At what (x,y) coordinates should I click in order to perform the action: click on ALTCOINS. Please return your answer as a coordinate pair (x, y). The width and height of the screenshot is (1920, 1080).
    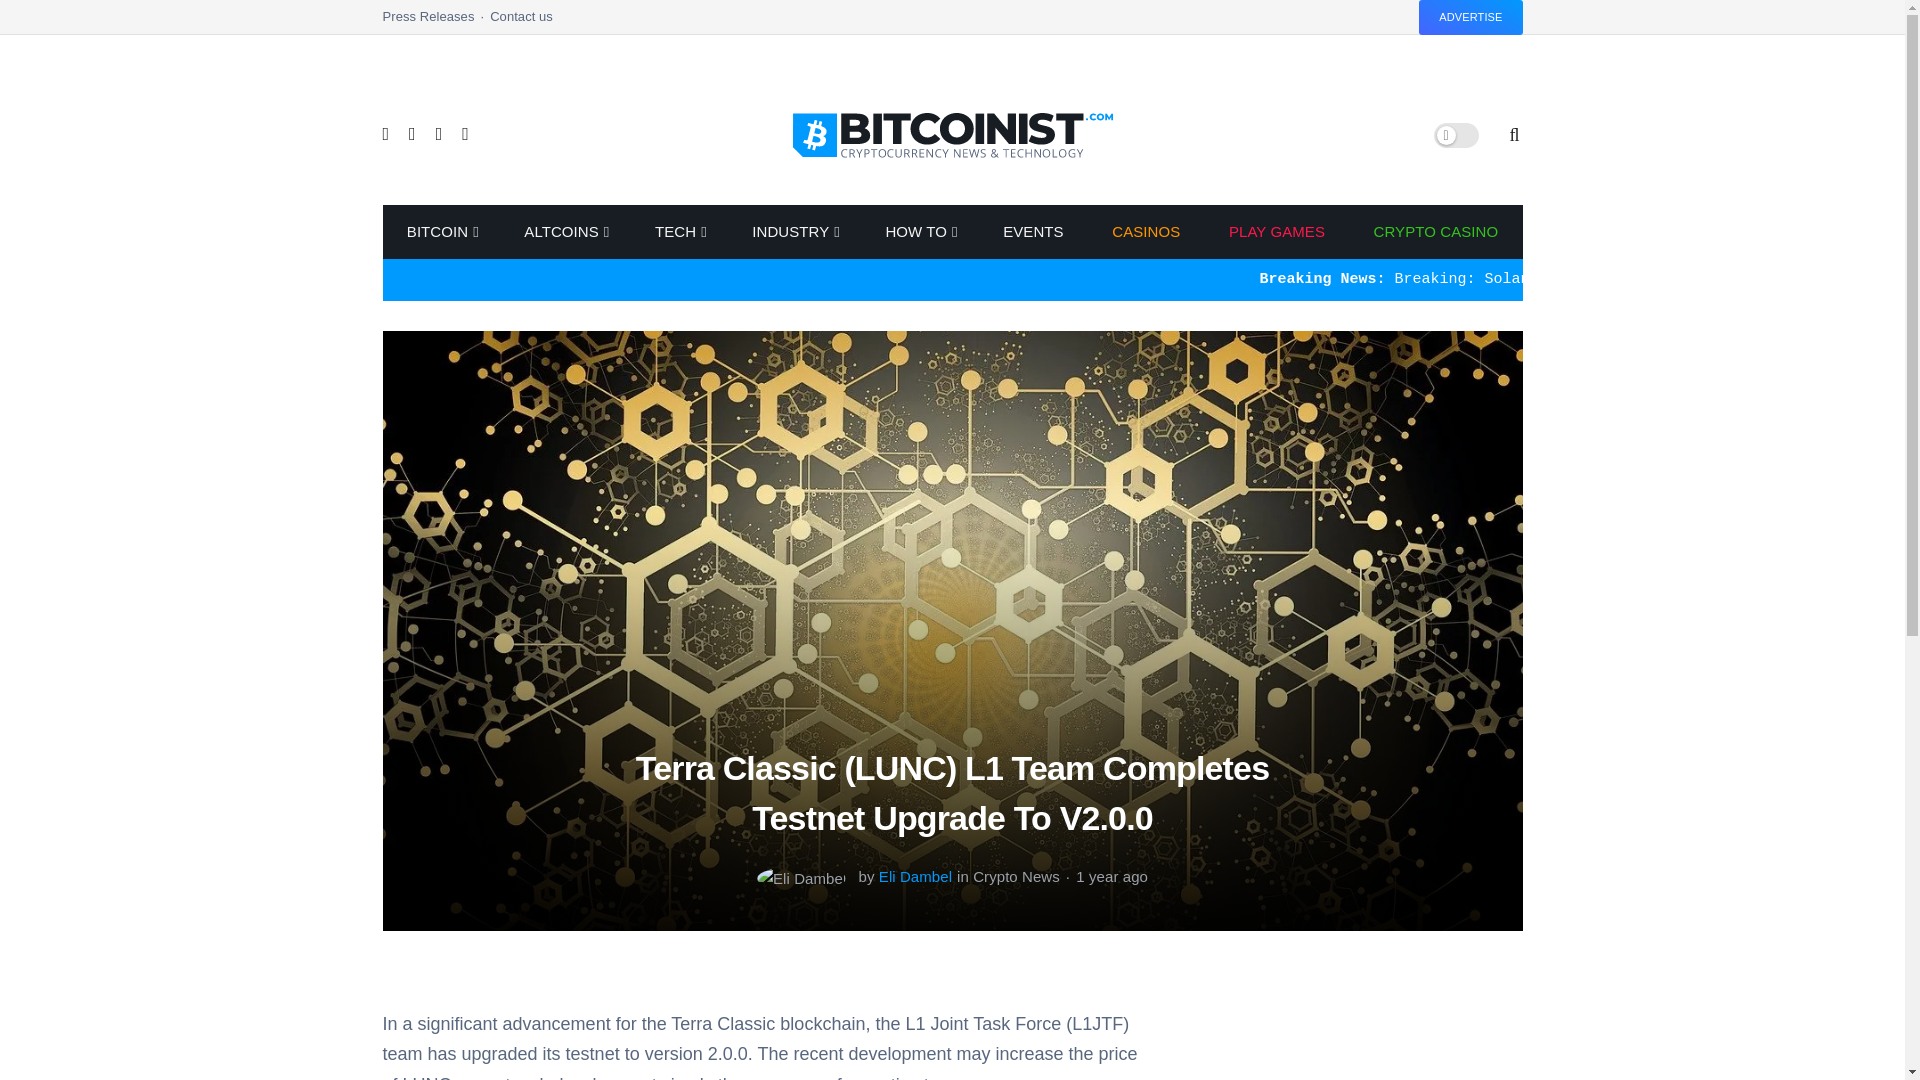
    Looking at the image, I should click on (565, 232).